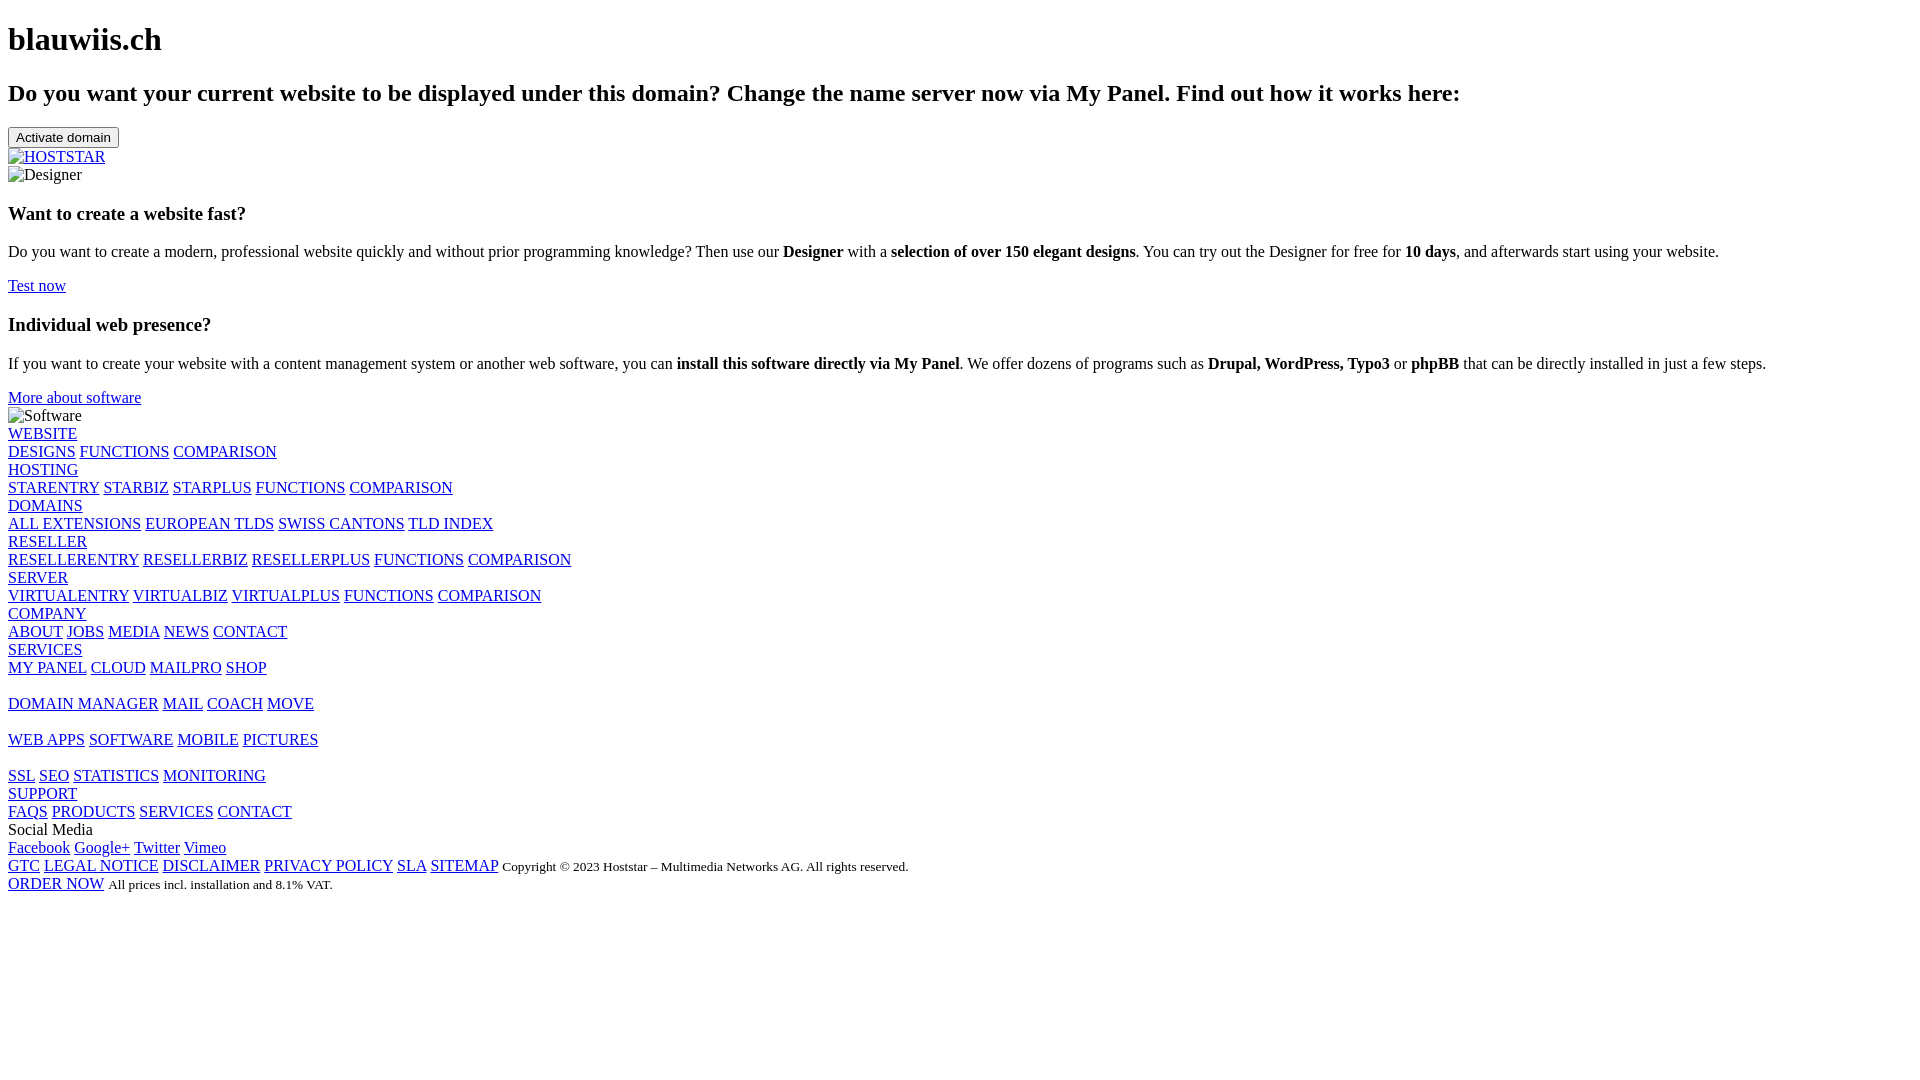  I want to click on SHOP, so click(246, 668).